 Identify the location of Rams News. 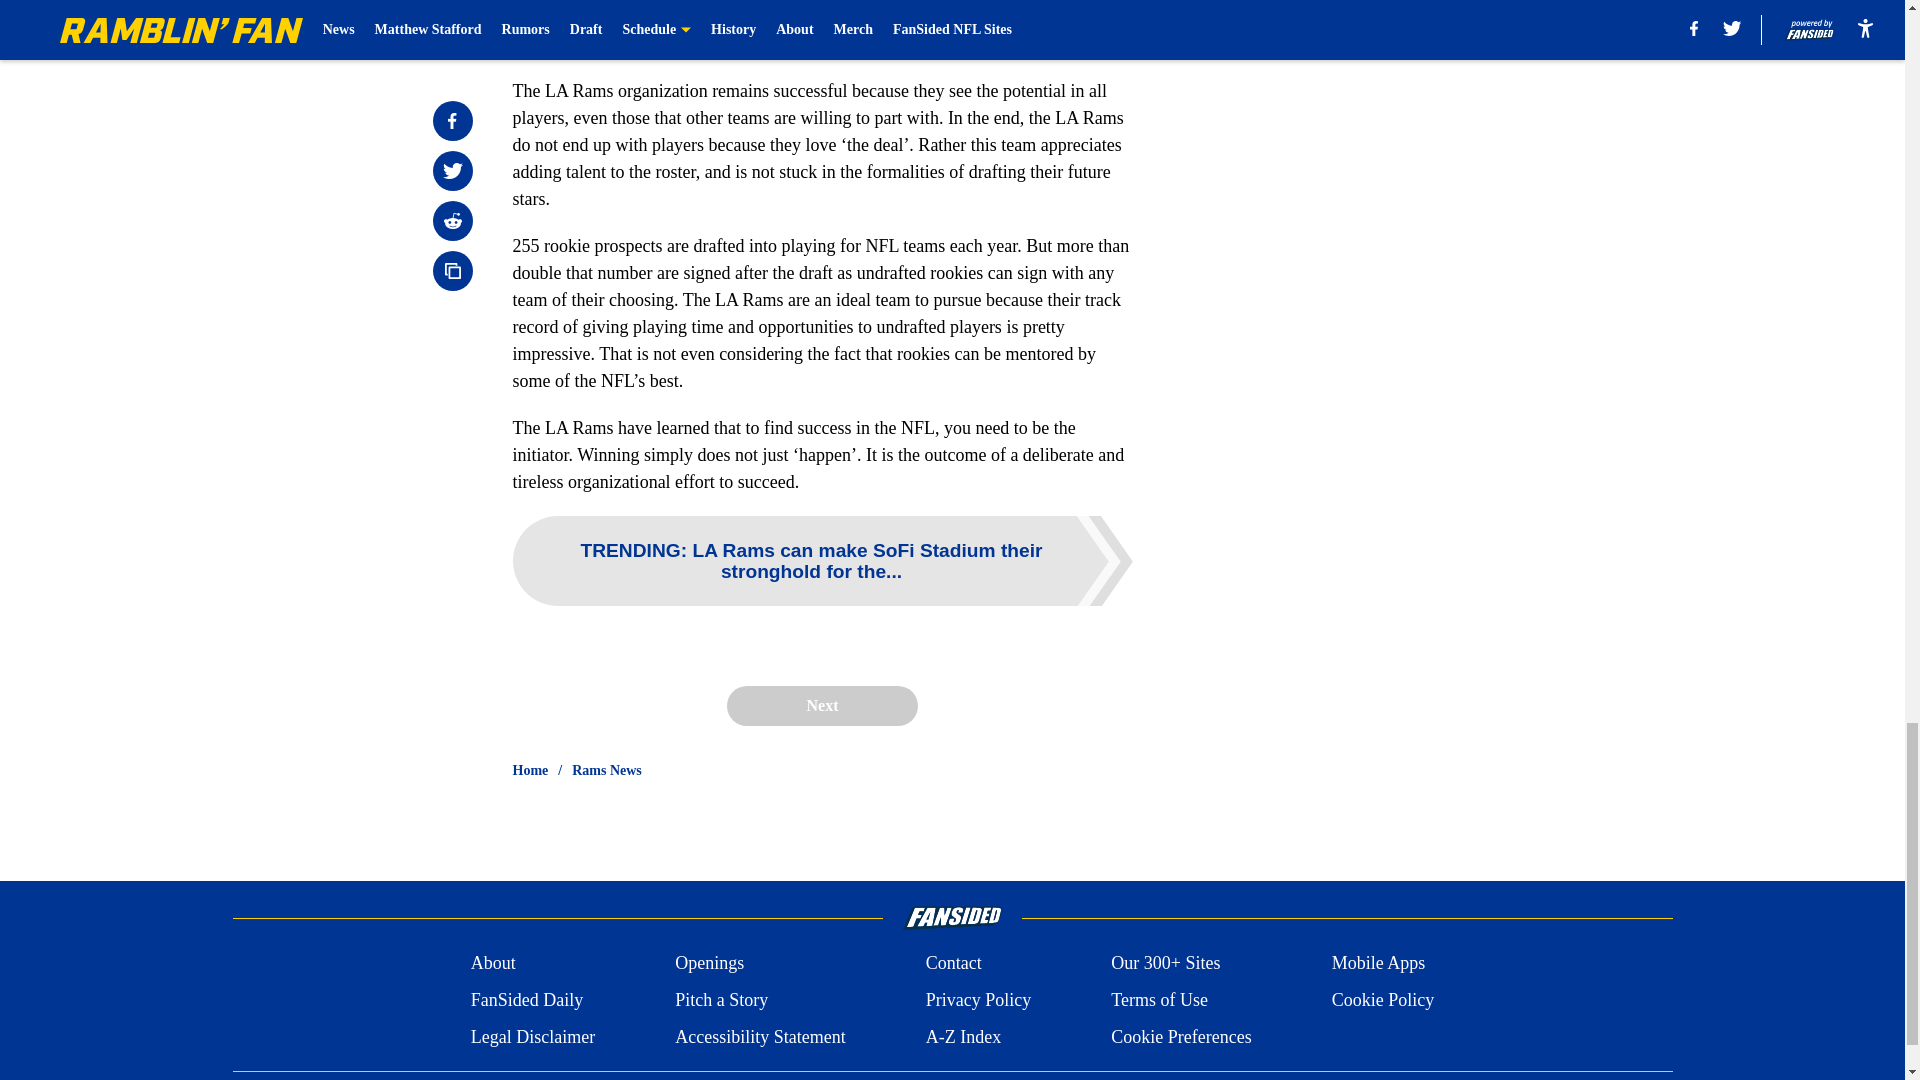
(606, 770).